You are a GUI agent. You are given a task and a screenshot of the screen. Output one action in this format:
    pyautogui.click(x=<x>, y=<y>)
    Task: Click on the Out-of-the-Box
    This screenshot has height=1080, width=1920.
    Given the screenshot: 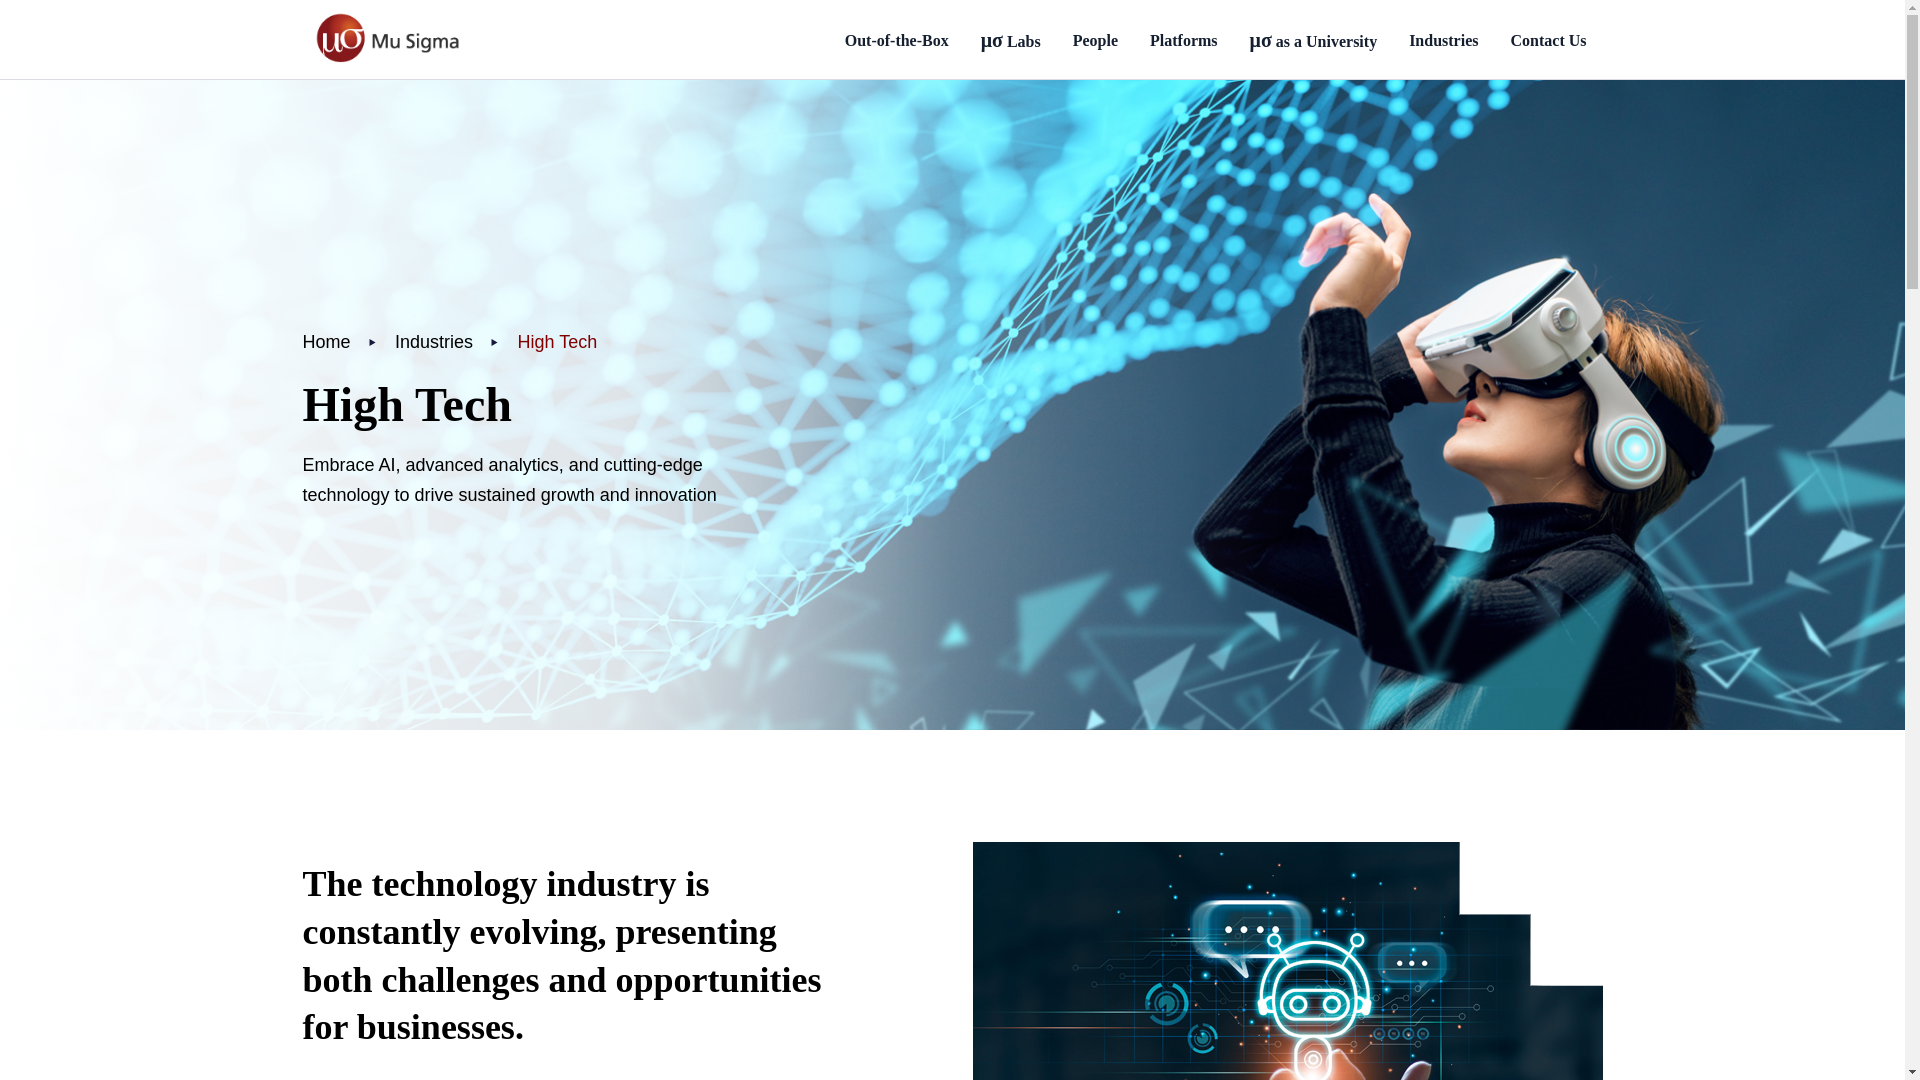 What is the action you would take?
    pyautogui.click(x=896, y=40)
    